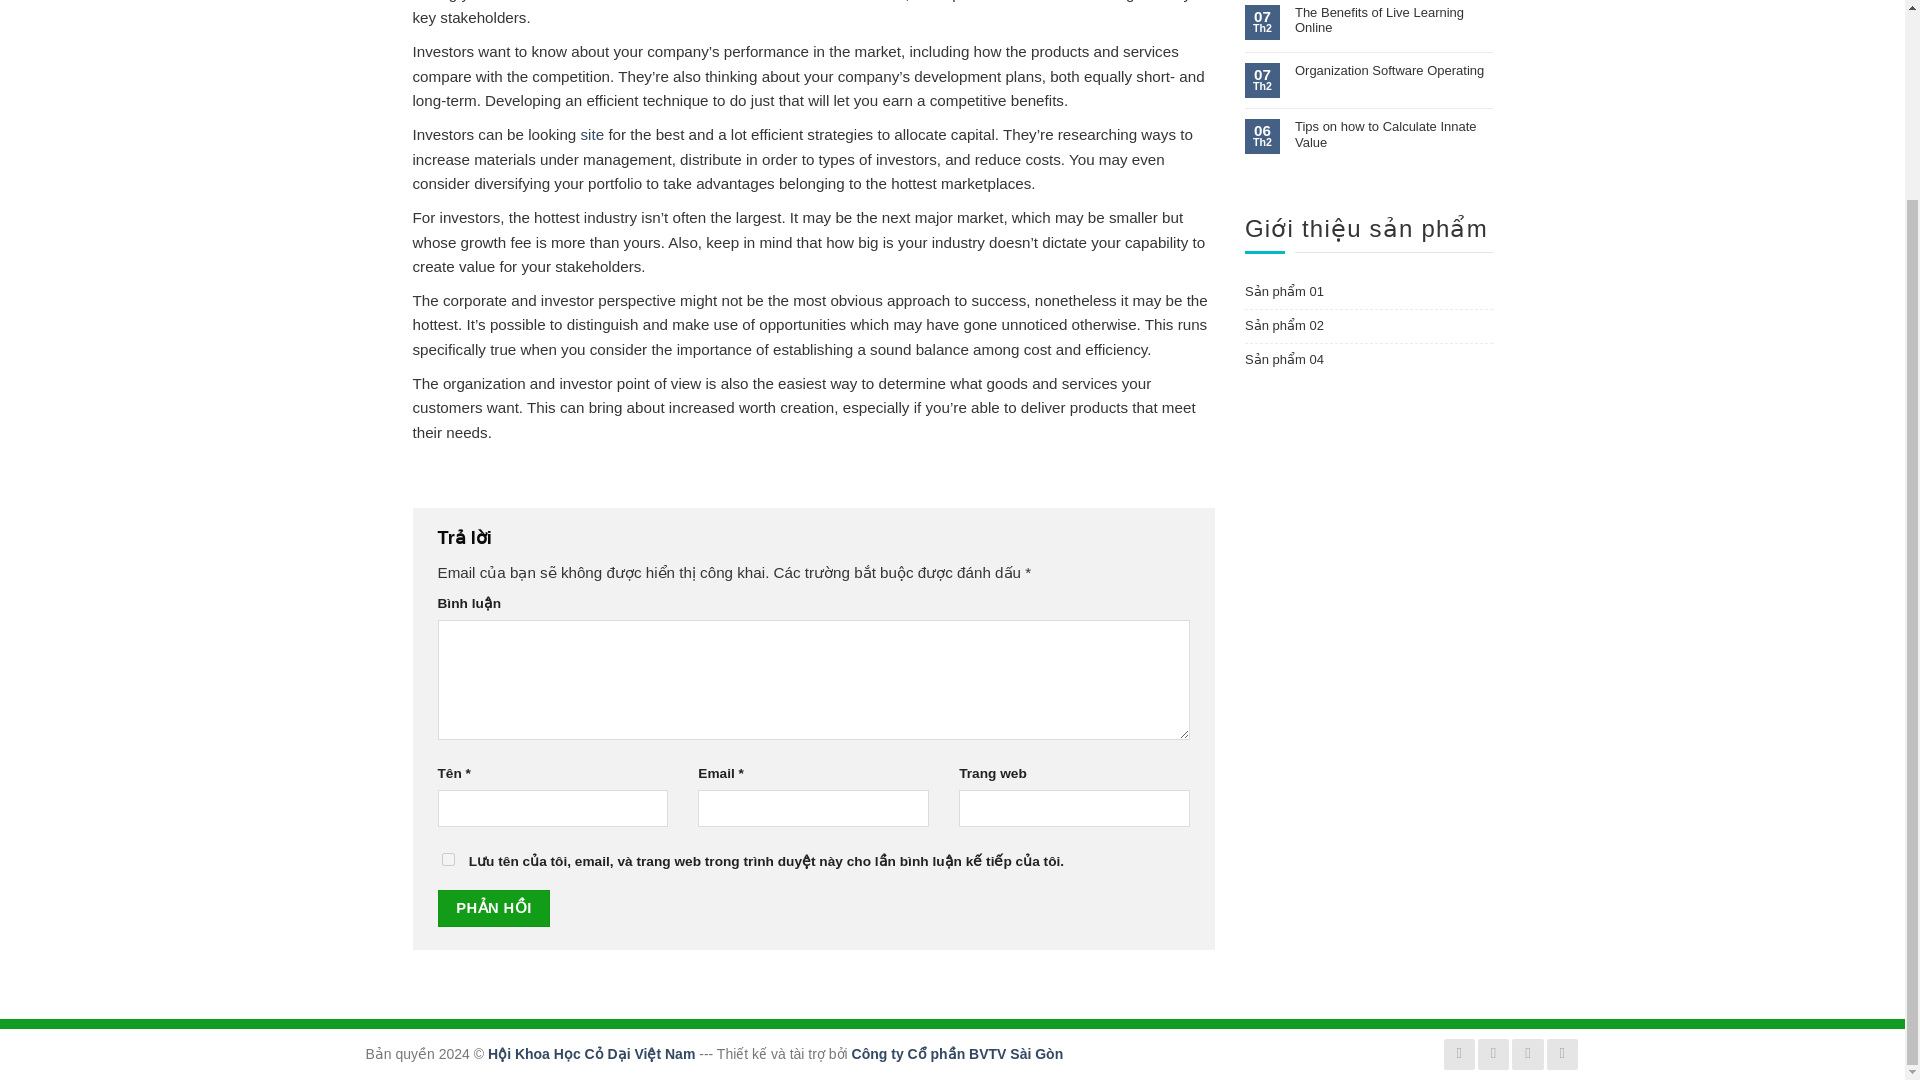 Image resolution: width=1920 pixels, height=1080 pixels. Describe the element at coordinates (1394, 20) in the screenshot. I see `The Benefits of Live Learning Online` at that location.